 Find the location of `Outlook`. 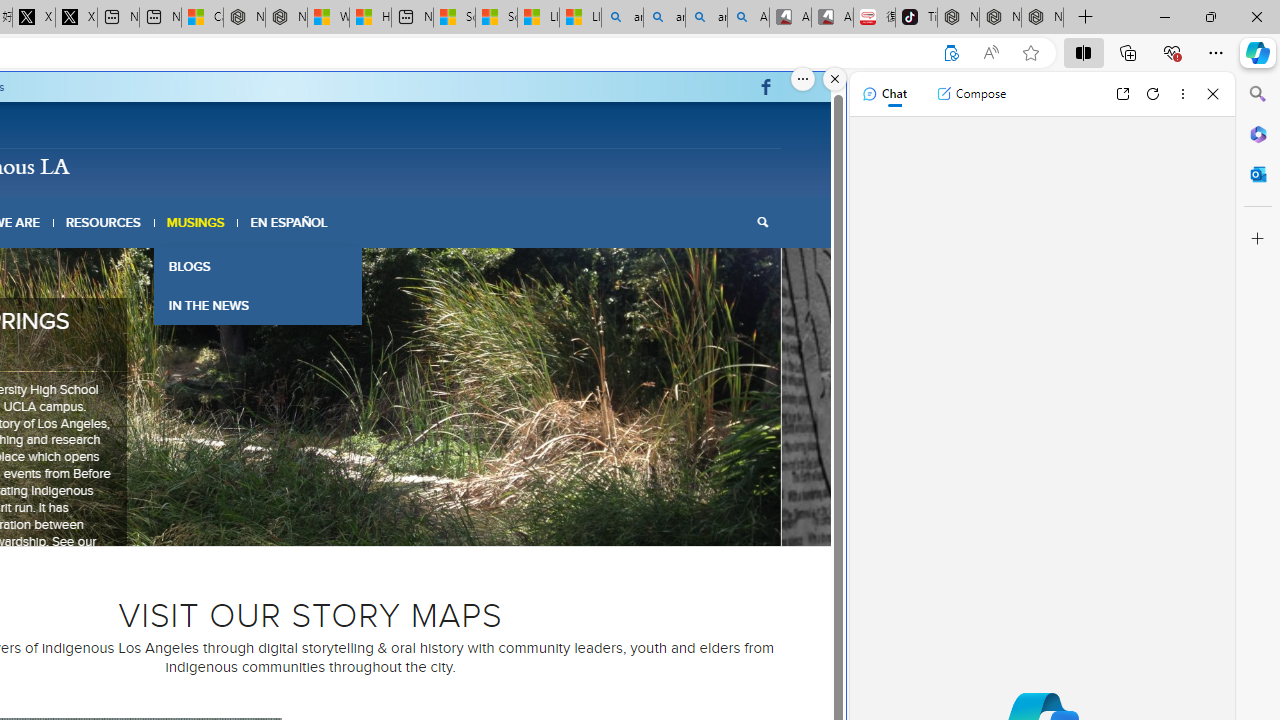

Outlook is located at coordinates (1258, 174).